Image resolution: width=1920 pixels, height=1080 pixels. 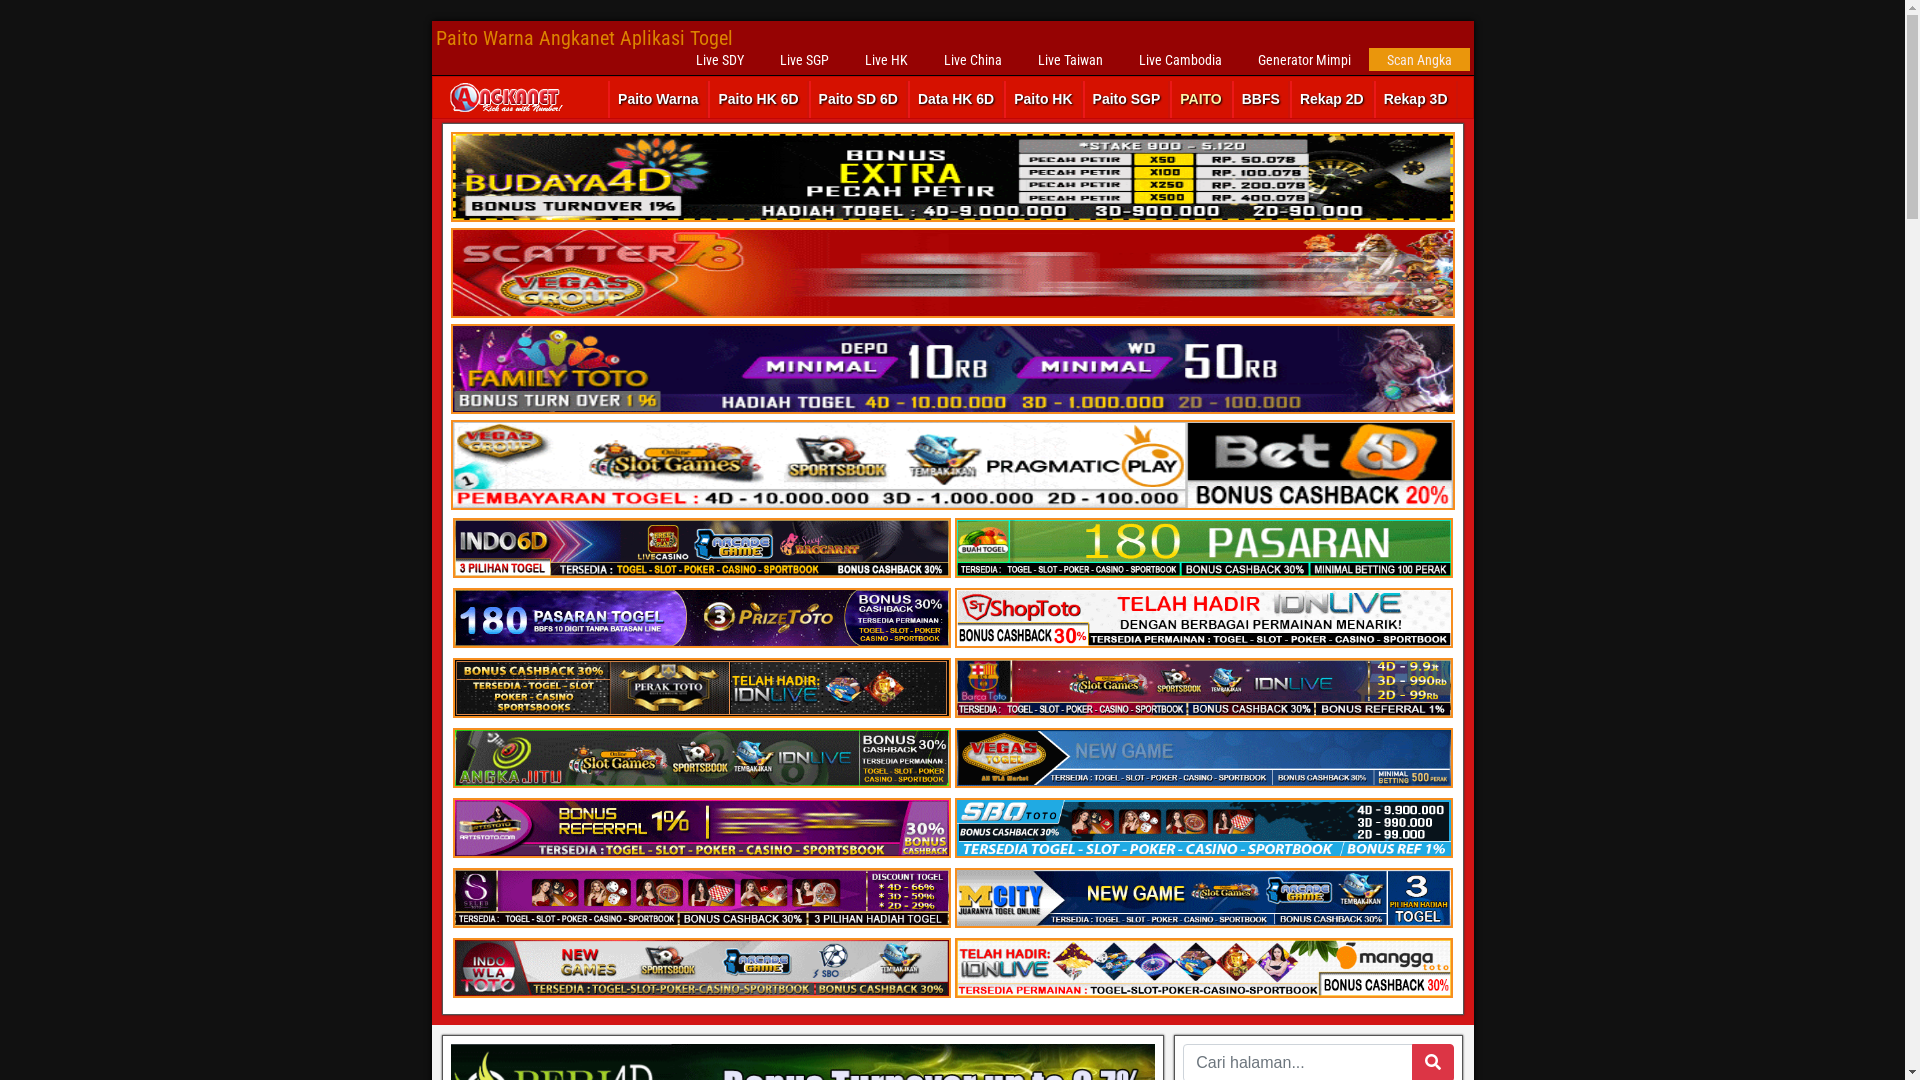 What do you see at coordinates (701, 758) in the screenshot?
I see `Bandar Judi Online Terpercaya ANGKAJITUTOTO` at bounding box center [701, 758].